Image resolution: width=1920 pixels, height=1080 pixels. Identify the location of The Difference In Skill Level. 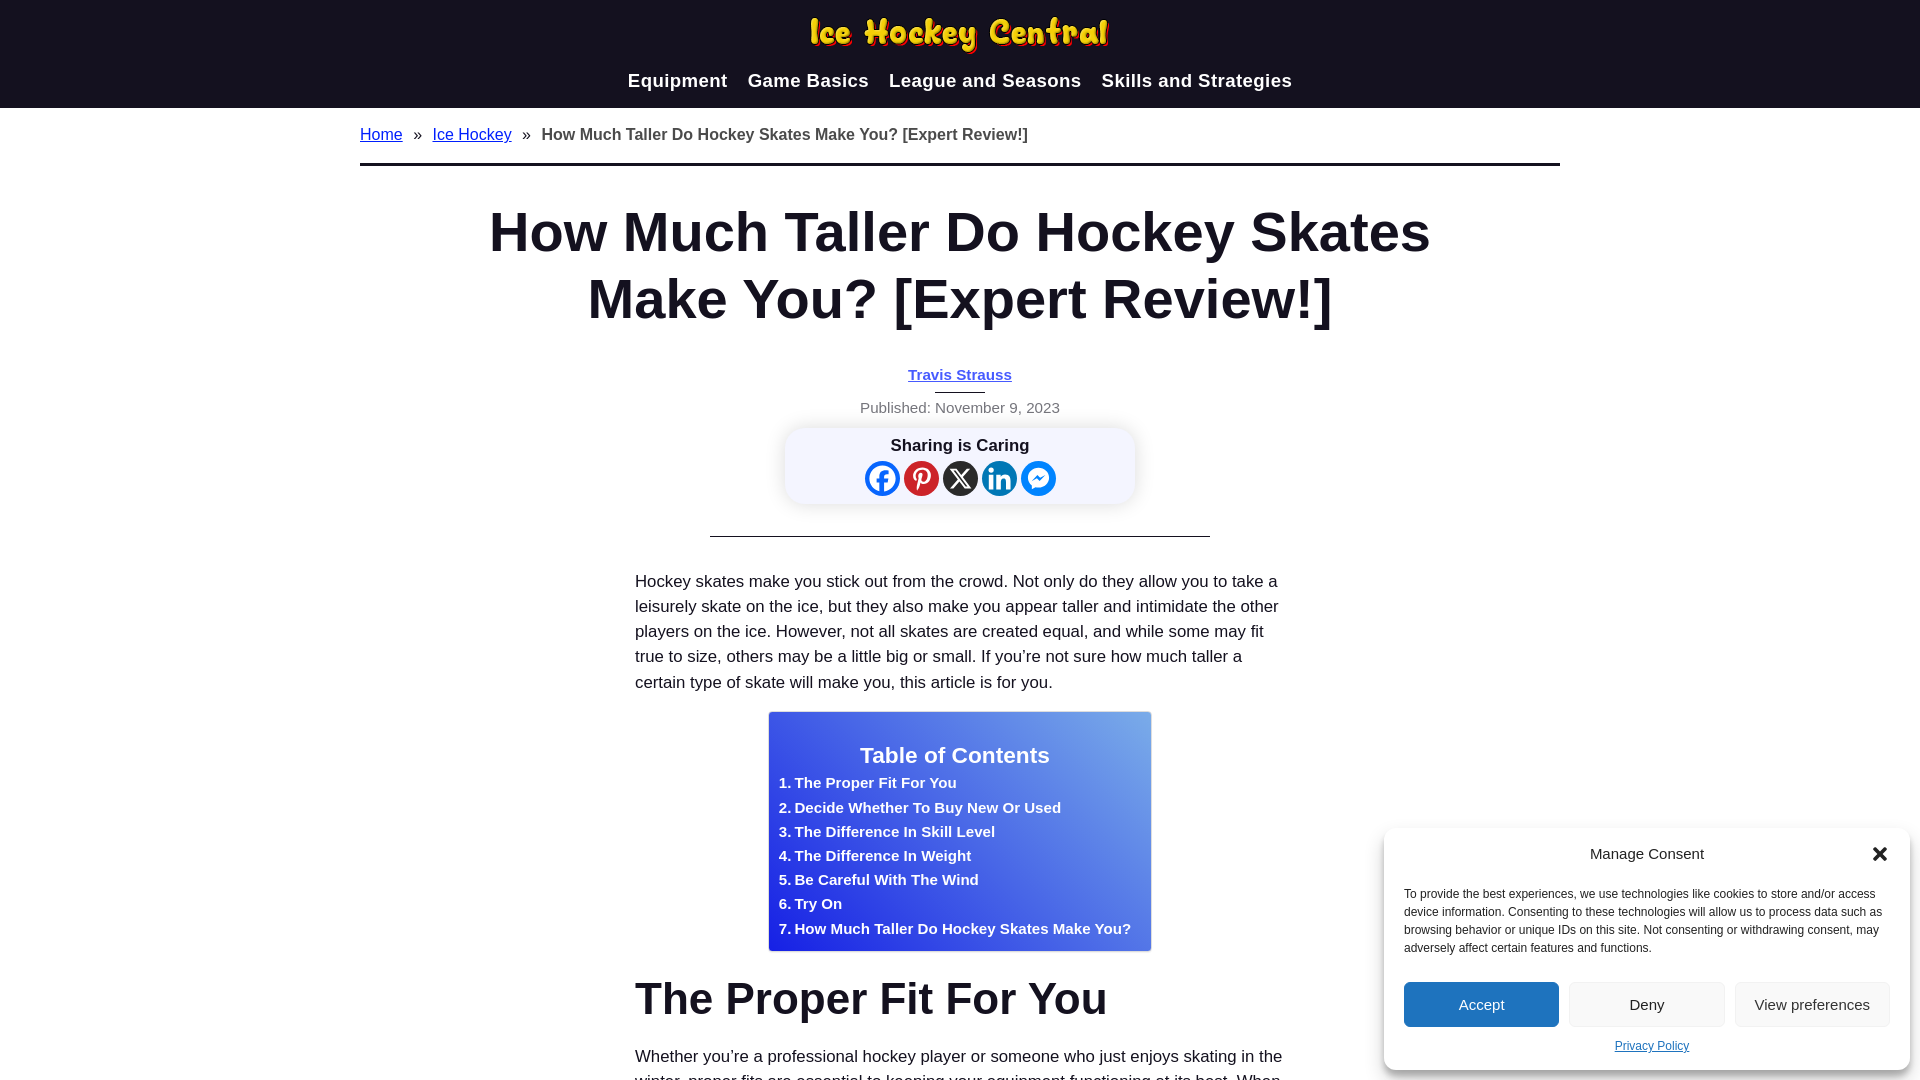
(886, 831).